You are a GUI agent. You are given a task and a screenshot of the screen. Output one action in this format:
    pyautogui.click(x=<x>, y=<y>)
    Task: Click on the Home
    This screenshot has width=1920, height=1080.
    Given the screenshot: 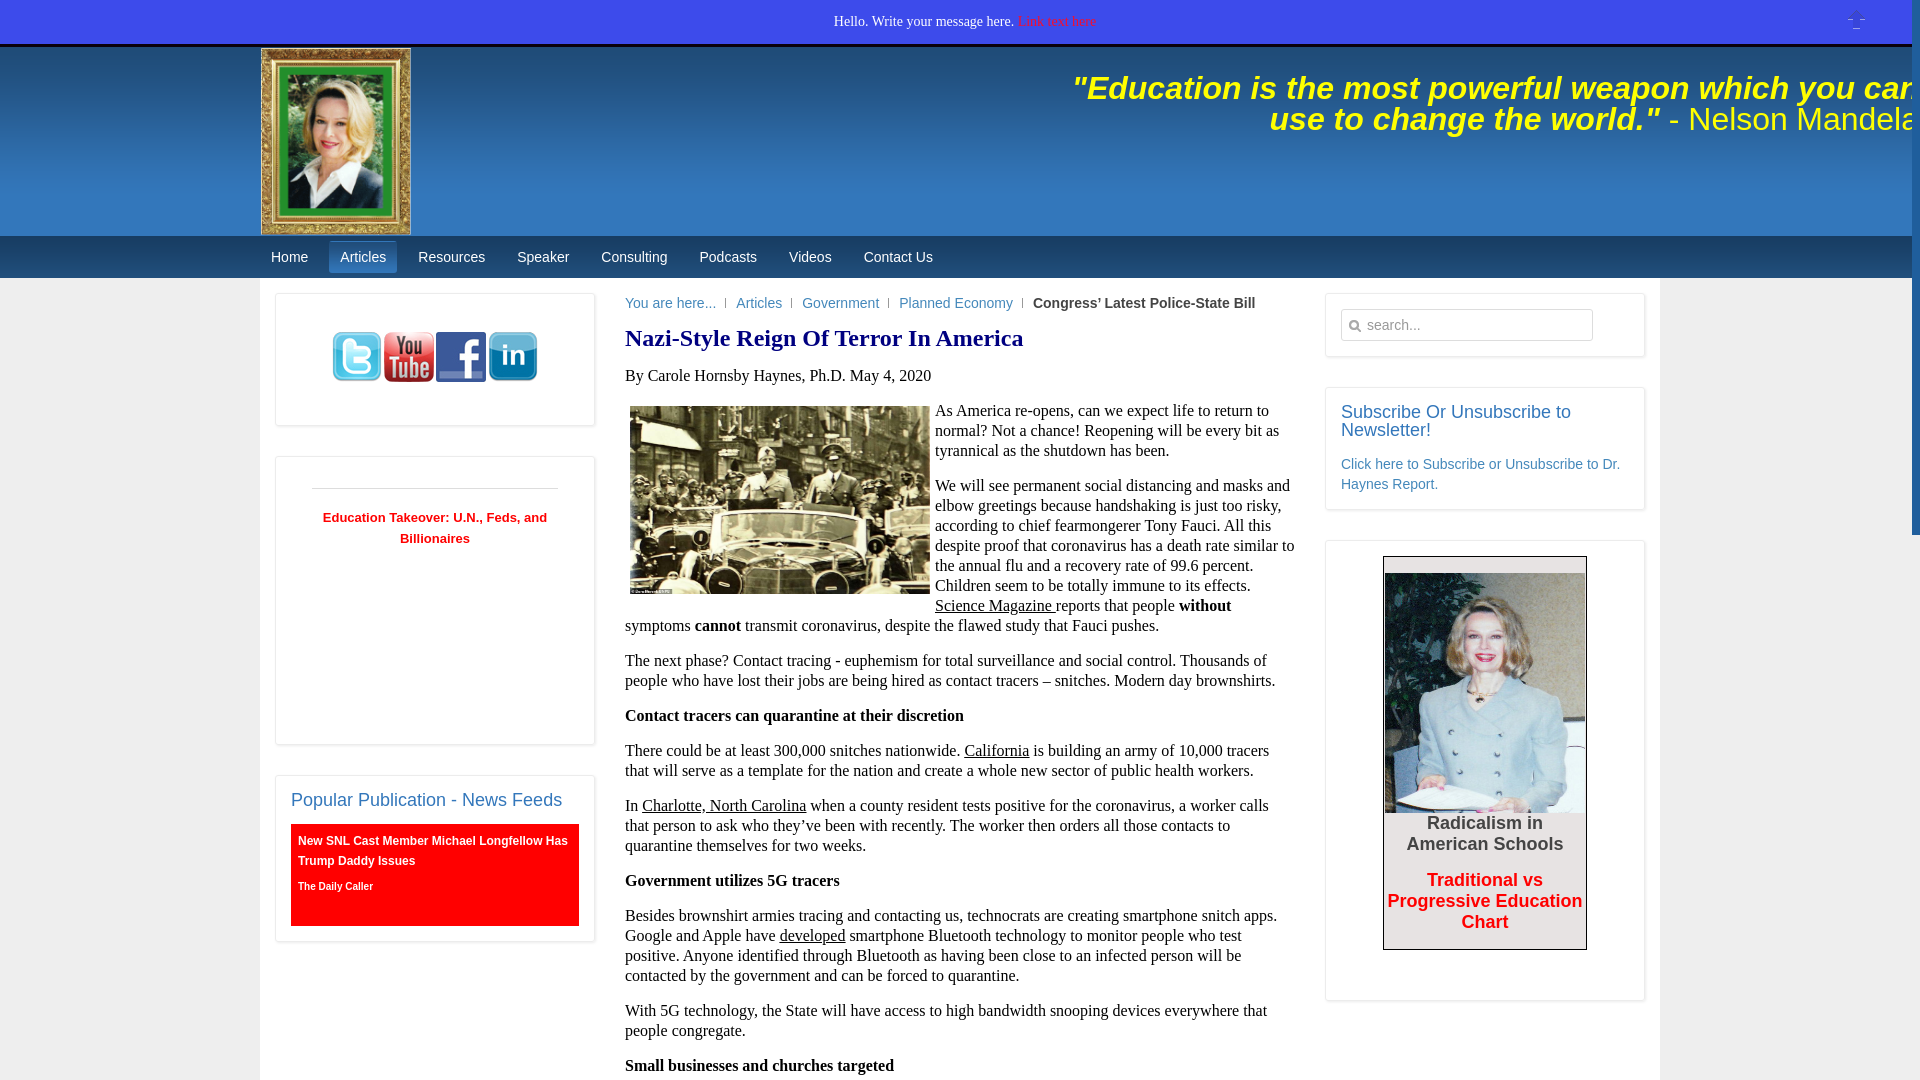 What is the action you would take?
    pyautogui.click(x=288, y=256)
    